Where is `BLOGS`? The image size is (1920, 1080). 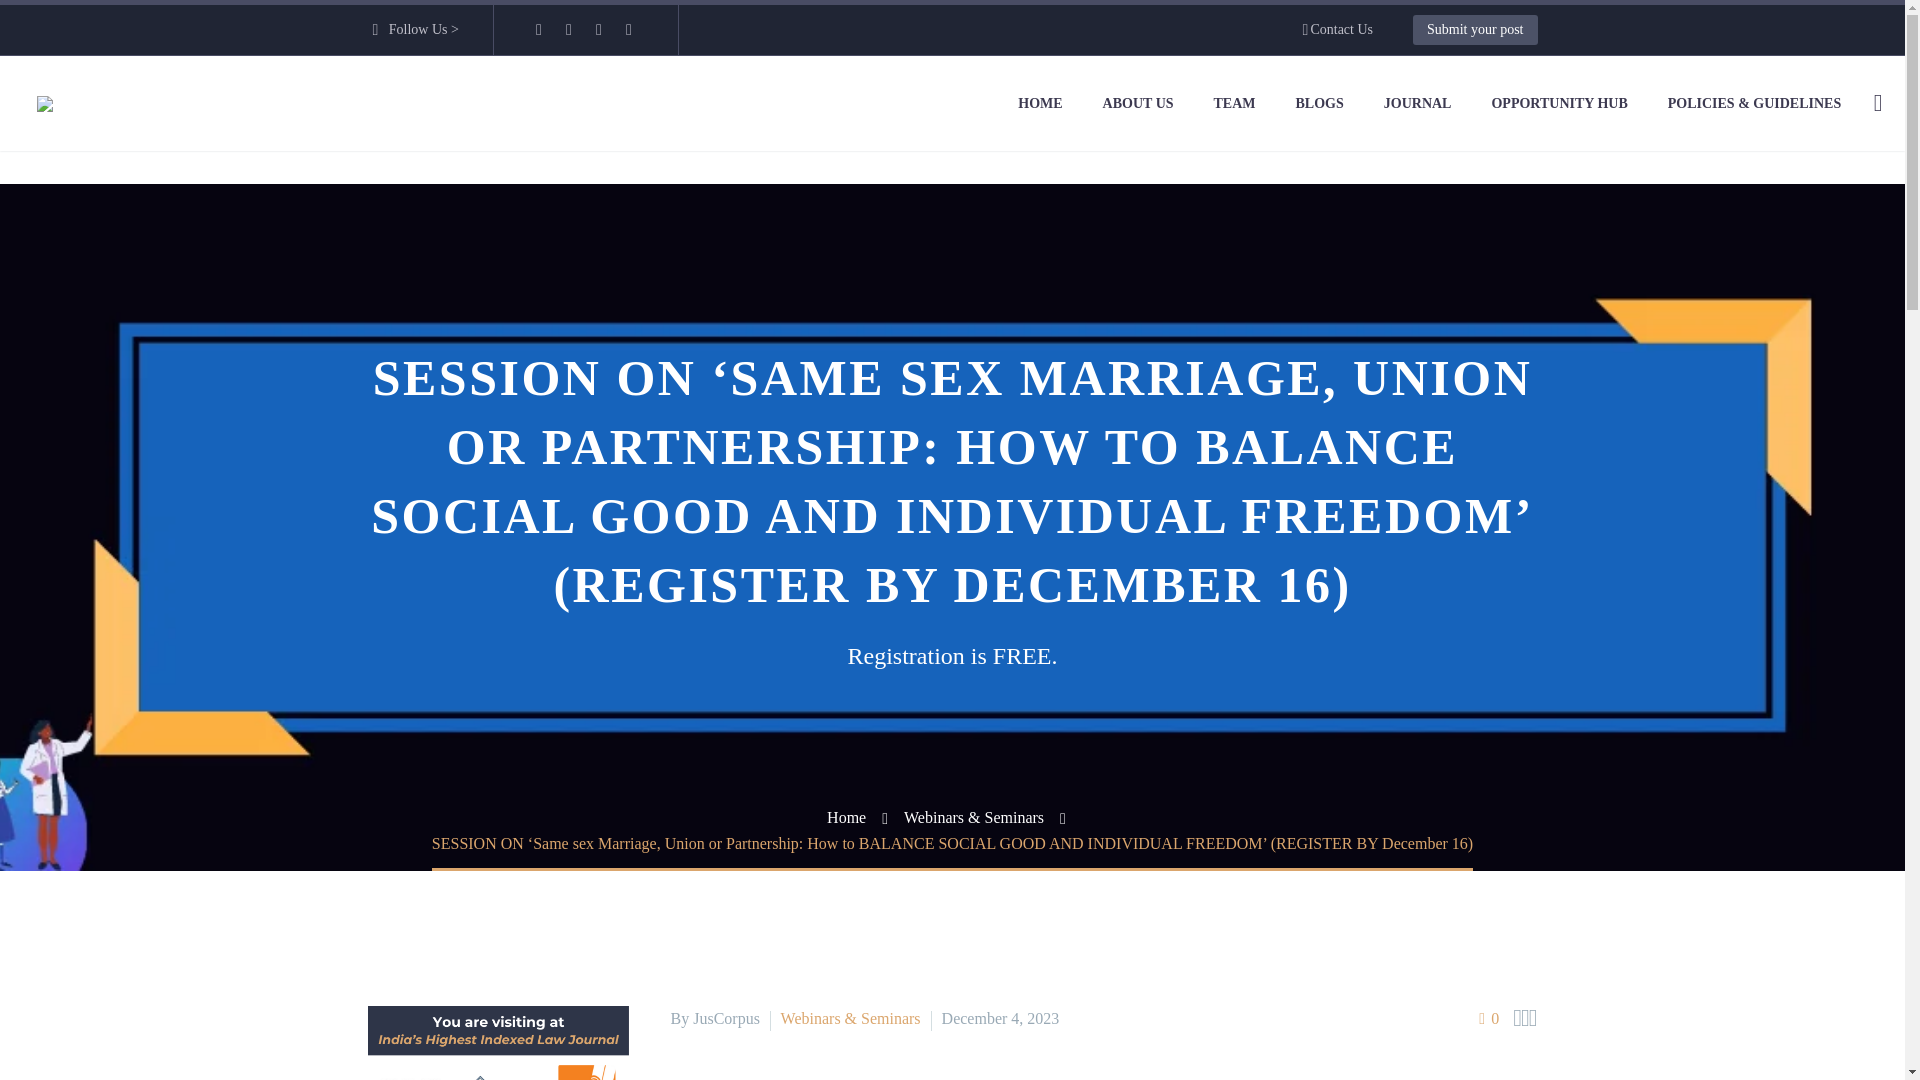
BLOGS is located at coordinates (1320, 104).